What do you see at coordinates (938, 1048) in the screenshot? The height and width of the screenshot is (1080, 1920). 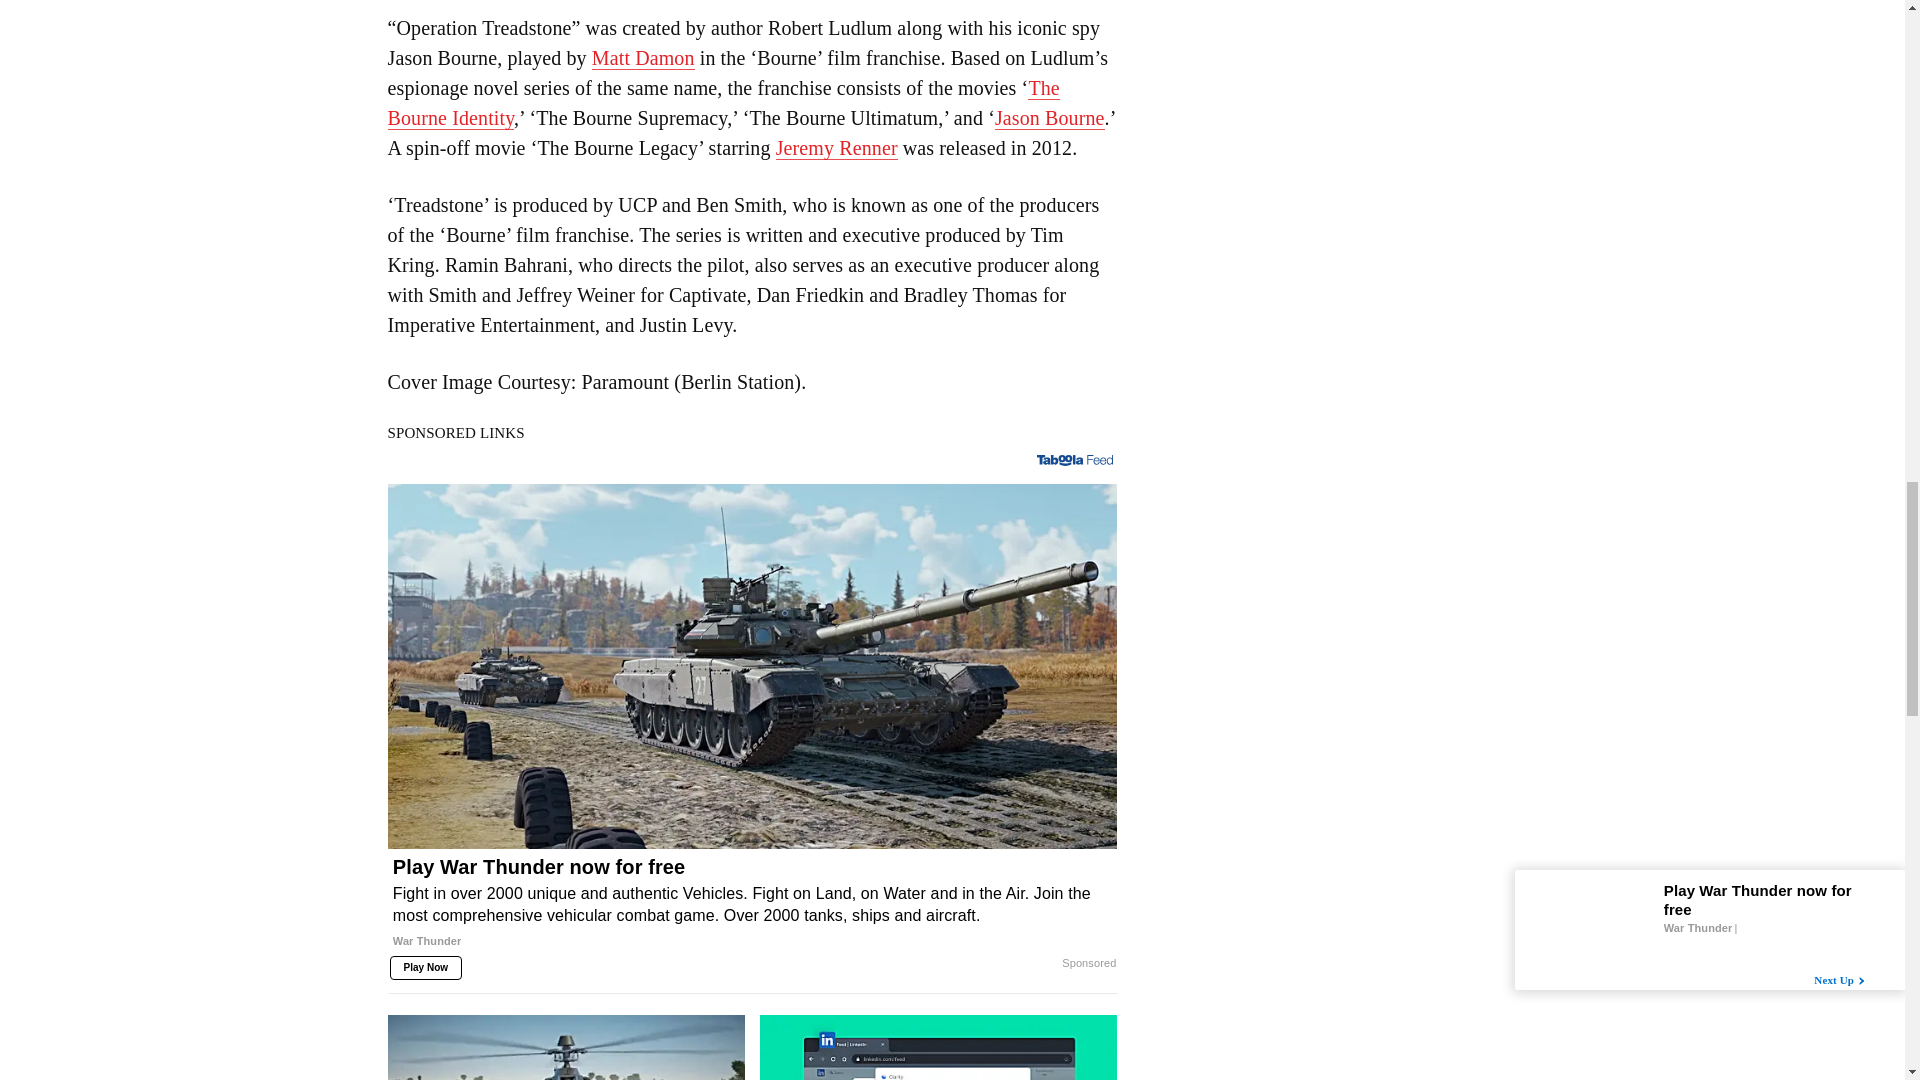 I see `What is your writing missing?` at bounding box center [938, 1048].